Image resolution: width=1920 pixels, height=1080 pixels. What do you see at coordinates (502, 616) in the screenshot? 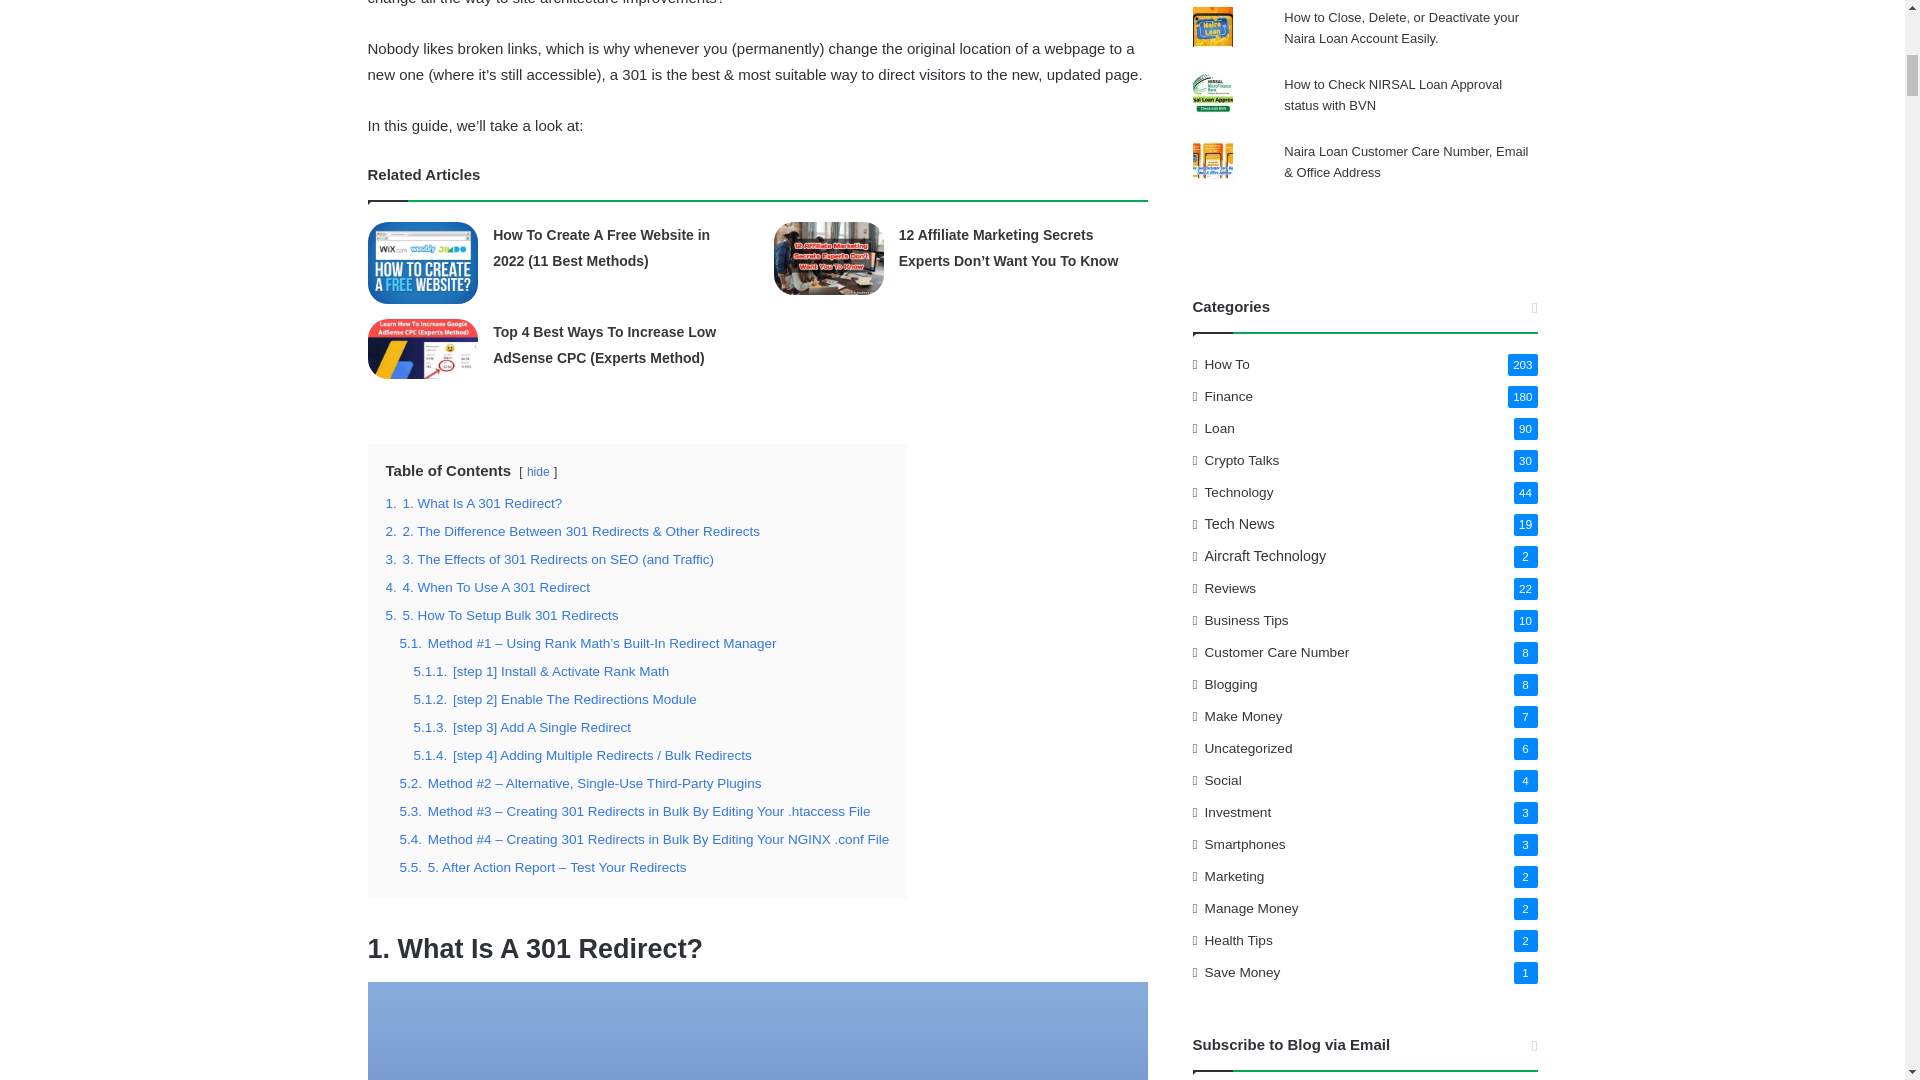
I see `5. 5. How To Setup Bulk 301 Redirects` at bounding box center [502, 616].